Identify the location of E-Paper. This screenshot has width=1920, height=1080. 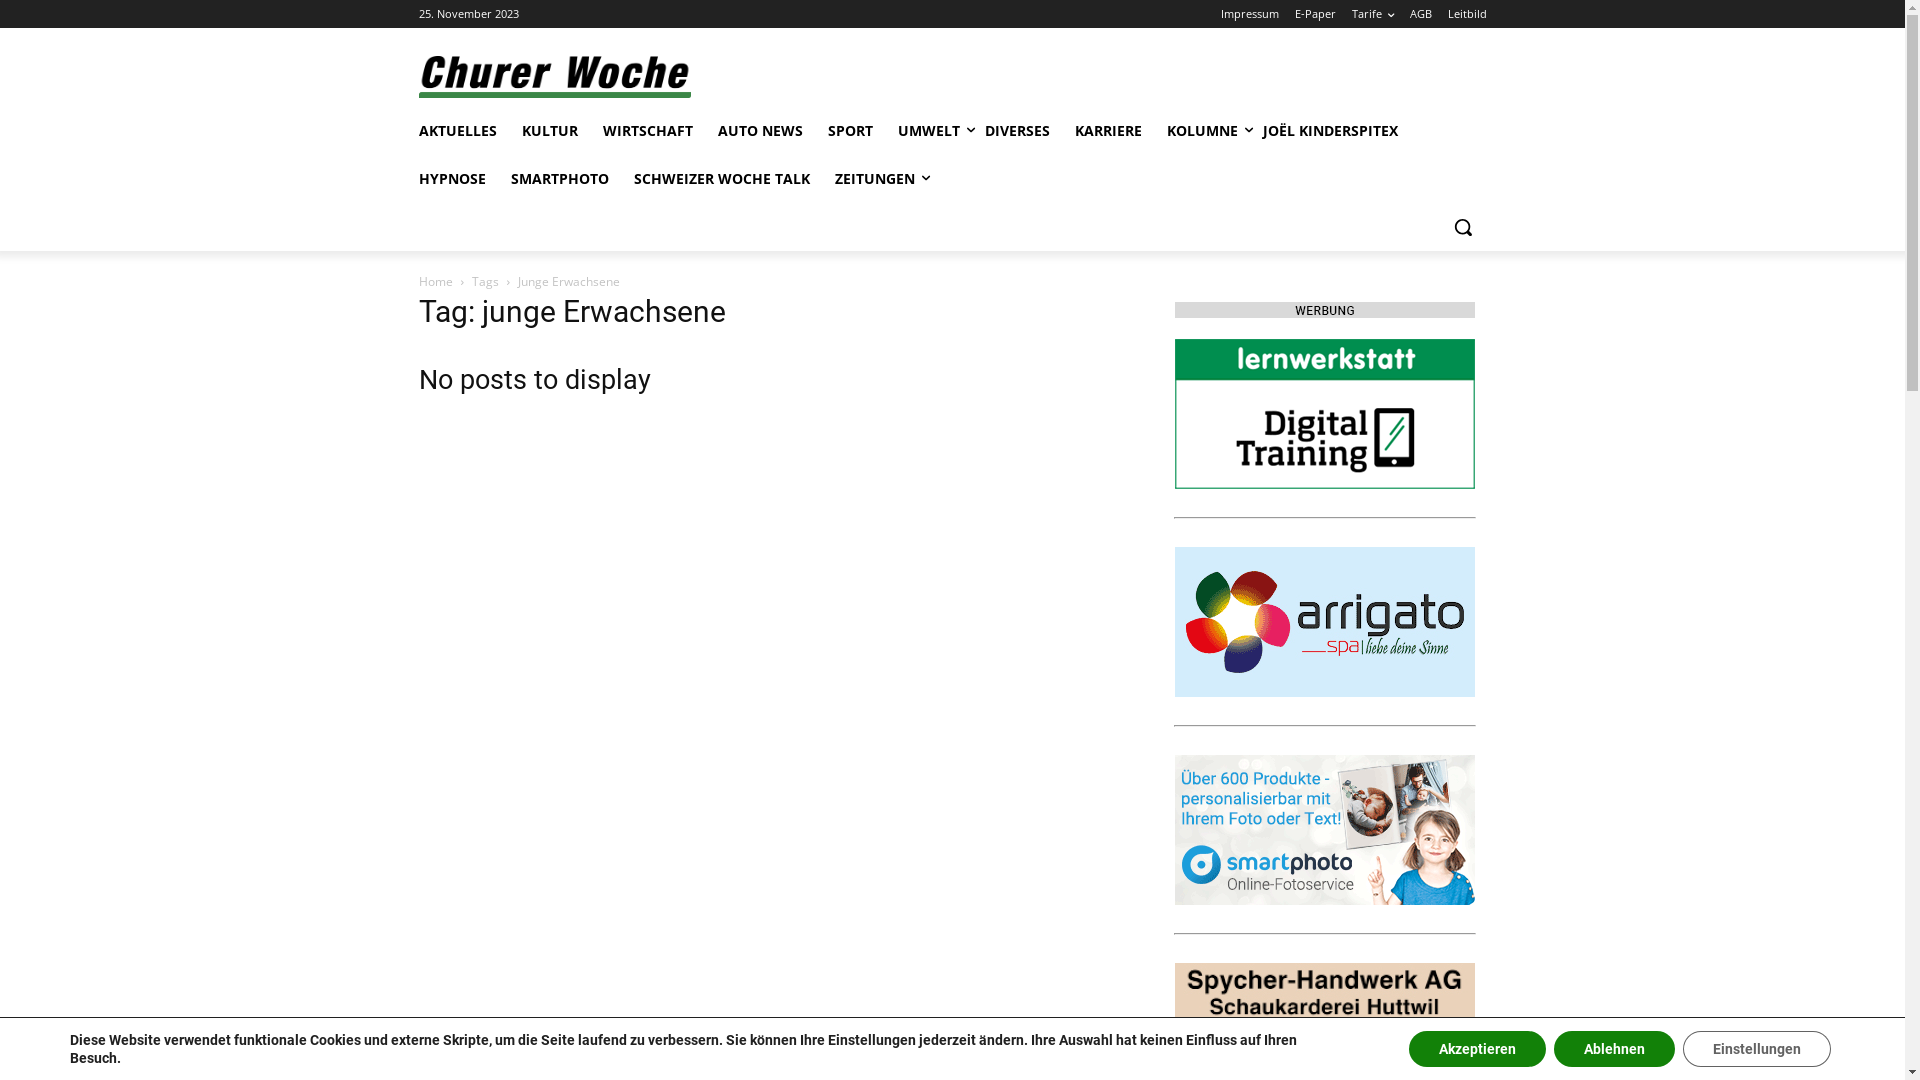
(1314, 14).